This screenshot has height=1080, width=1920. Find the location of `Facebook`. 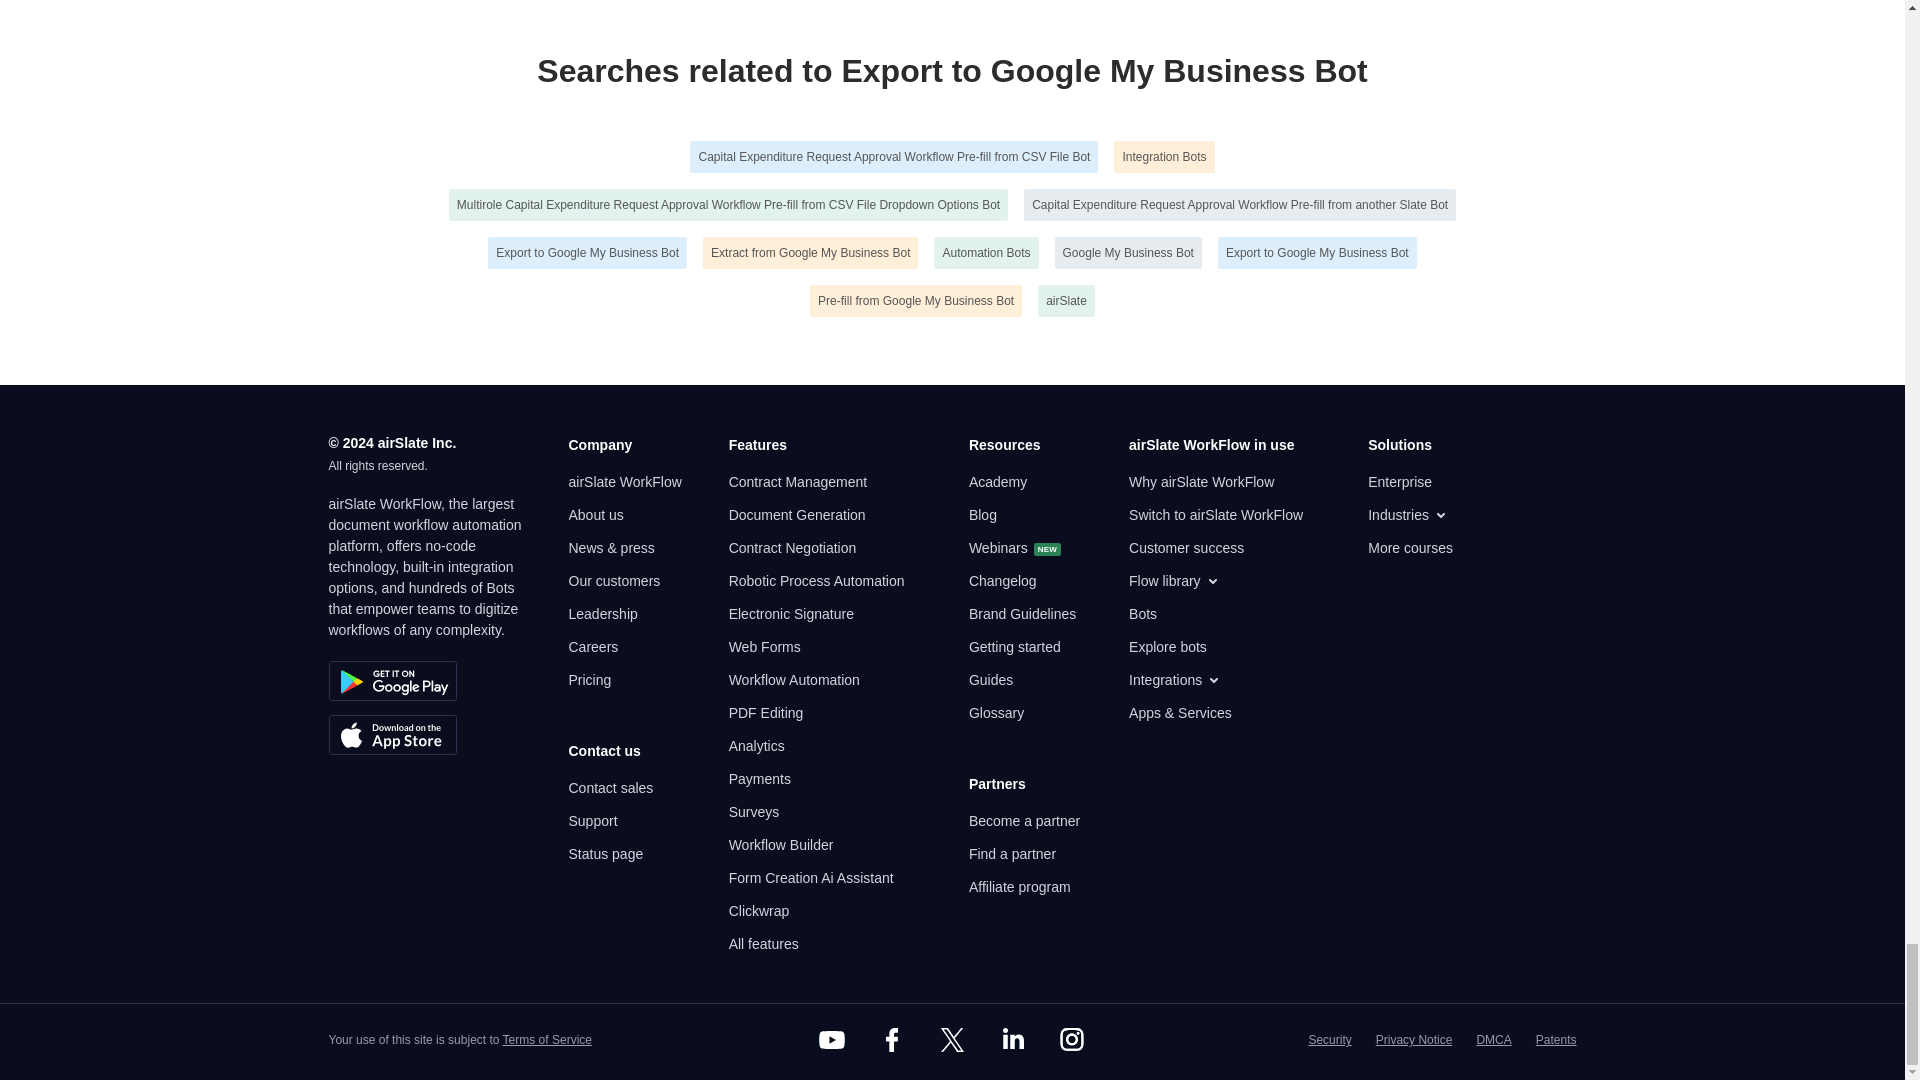

Facebook is located at coordinates (891, 1040).